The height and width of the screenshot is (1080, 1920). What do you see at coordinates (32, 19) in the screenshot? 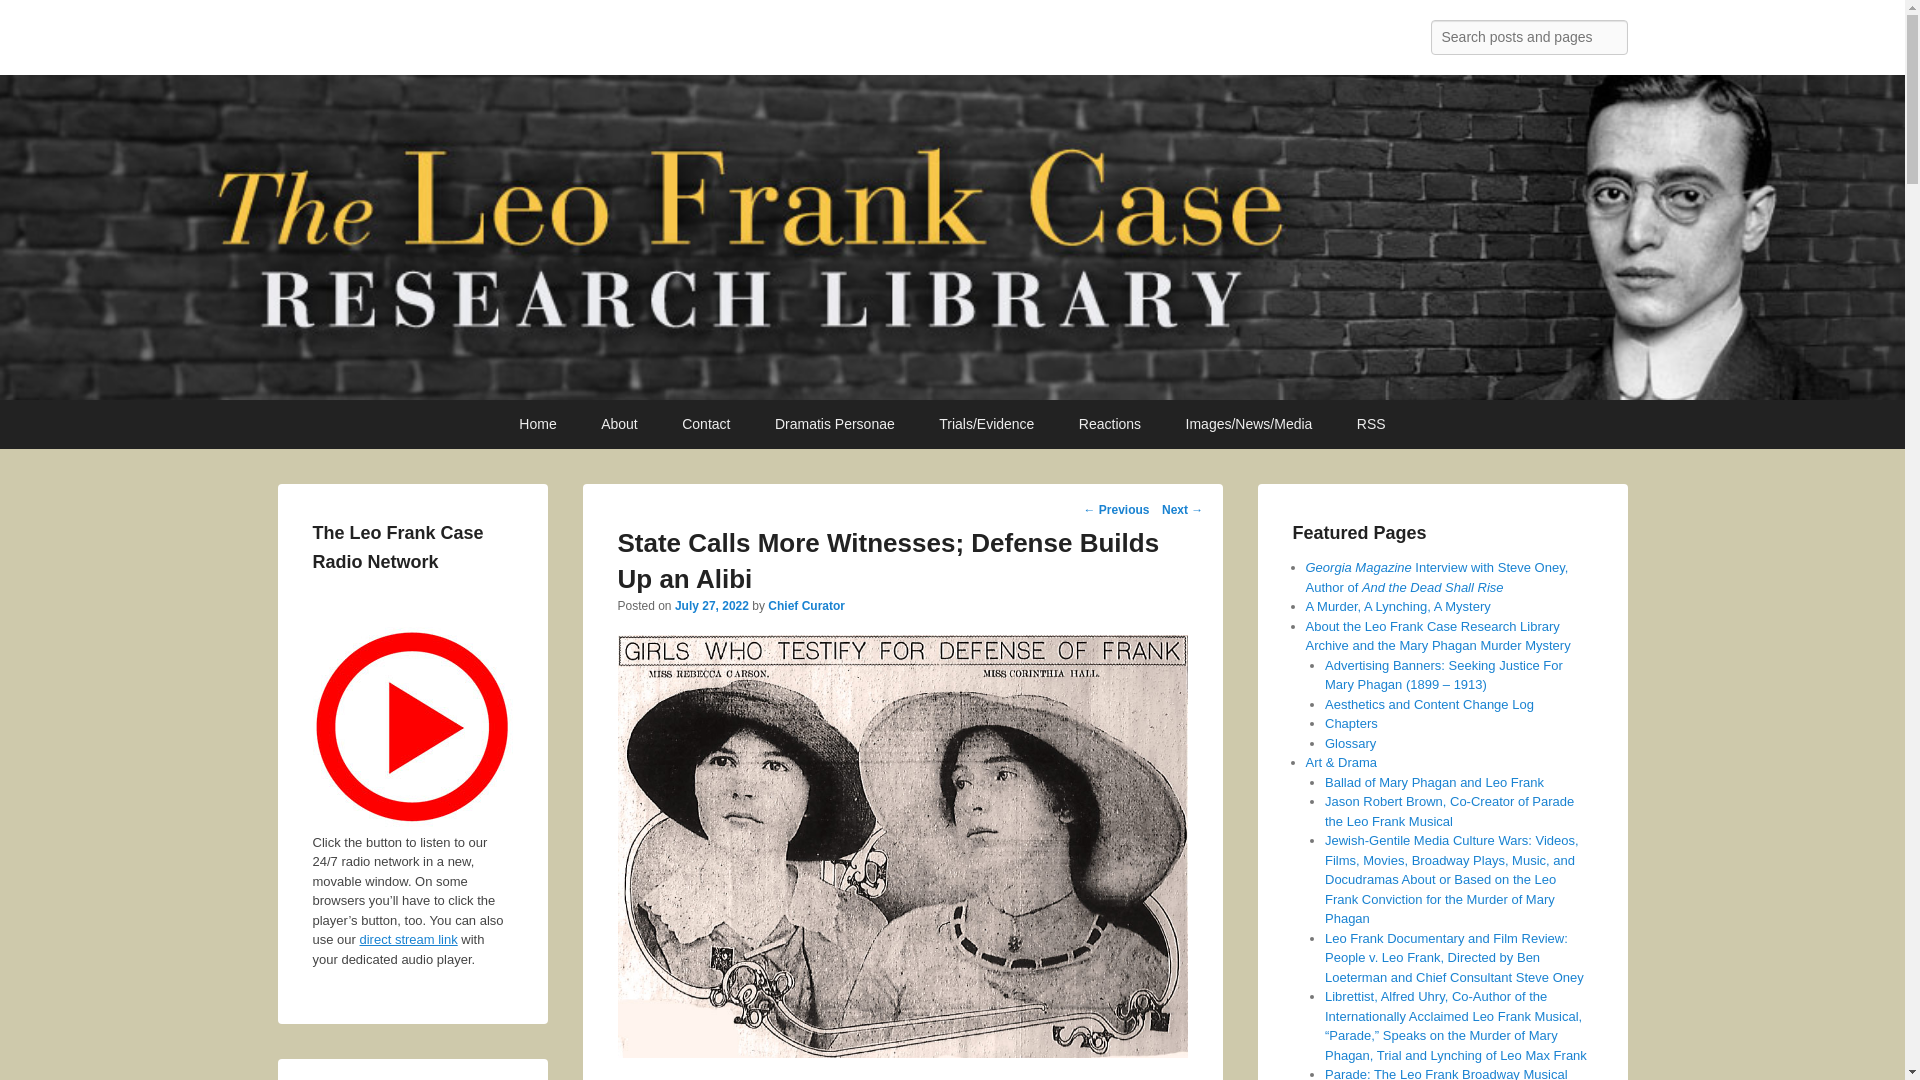
I see `Search` at bounding box center [32, 19].